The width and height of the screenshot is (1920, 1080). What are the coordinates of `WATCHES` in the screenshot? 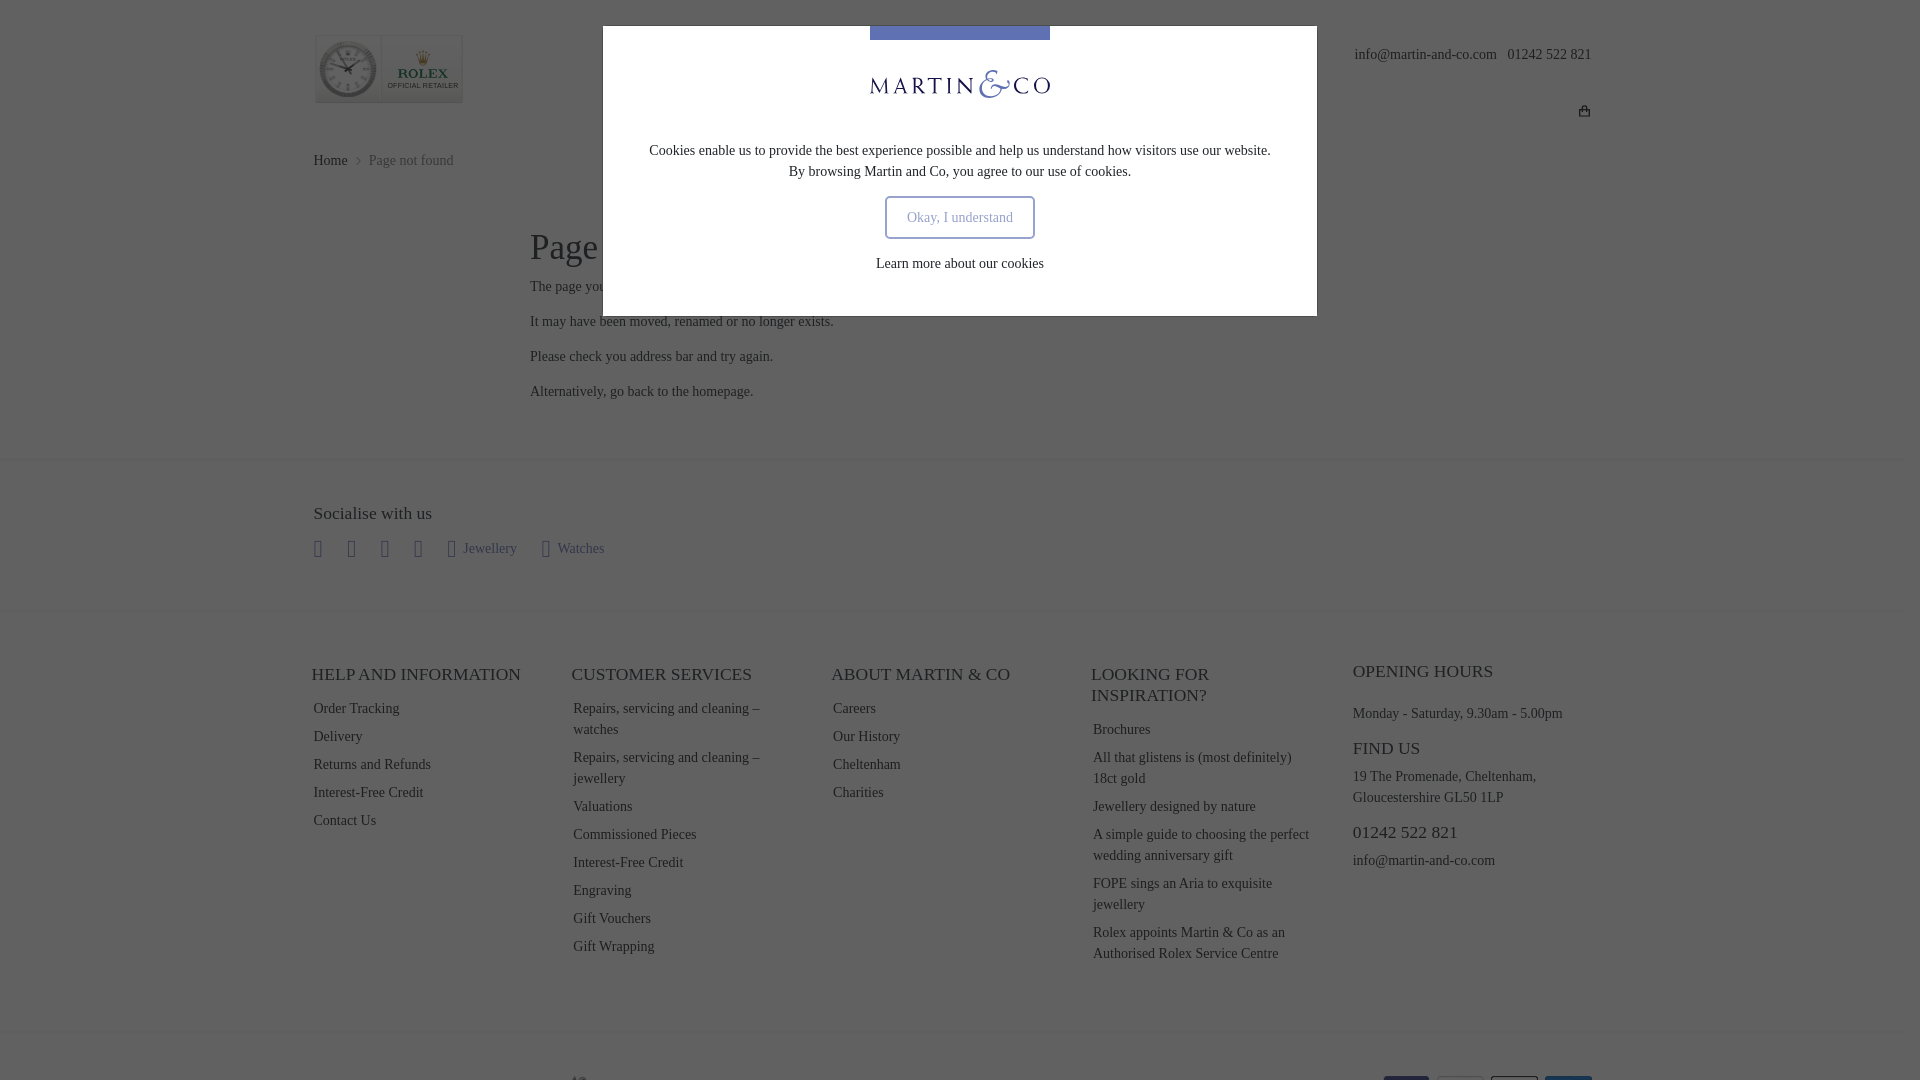 It's located at (902, 114).